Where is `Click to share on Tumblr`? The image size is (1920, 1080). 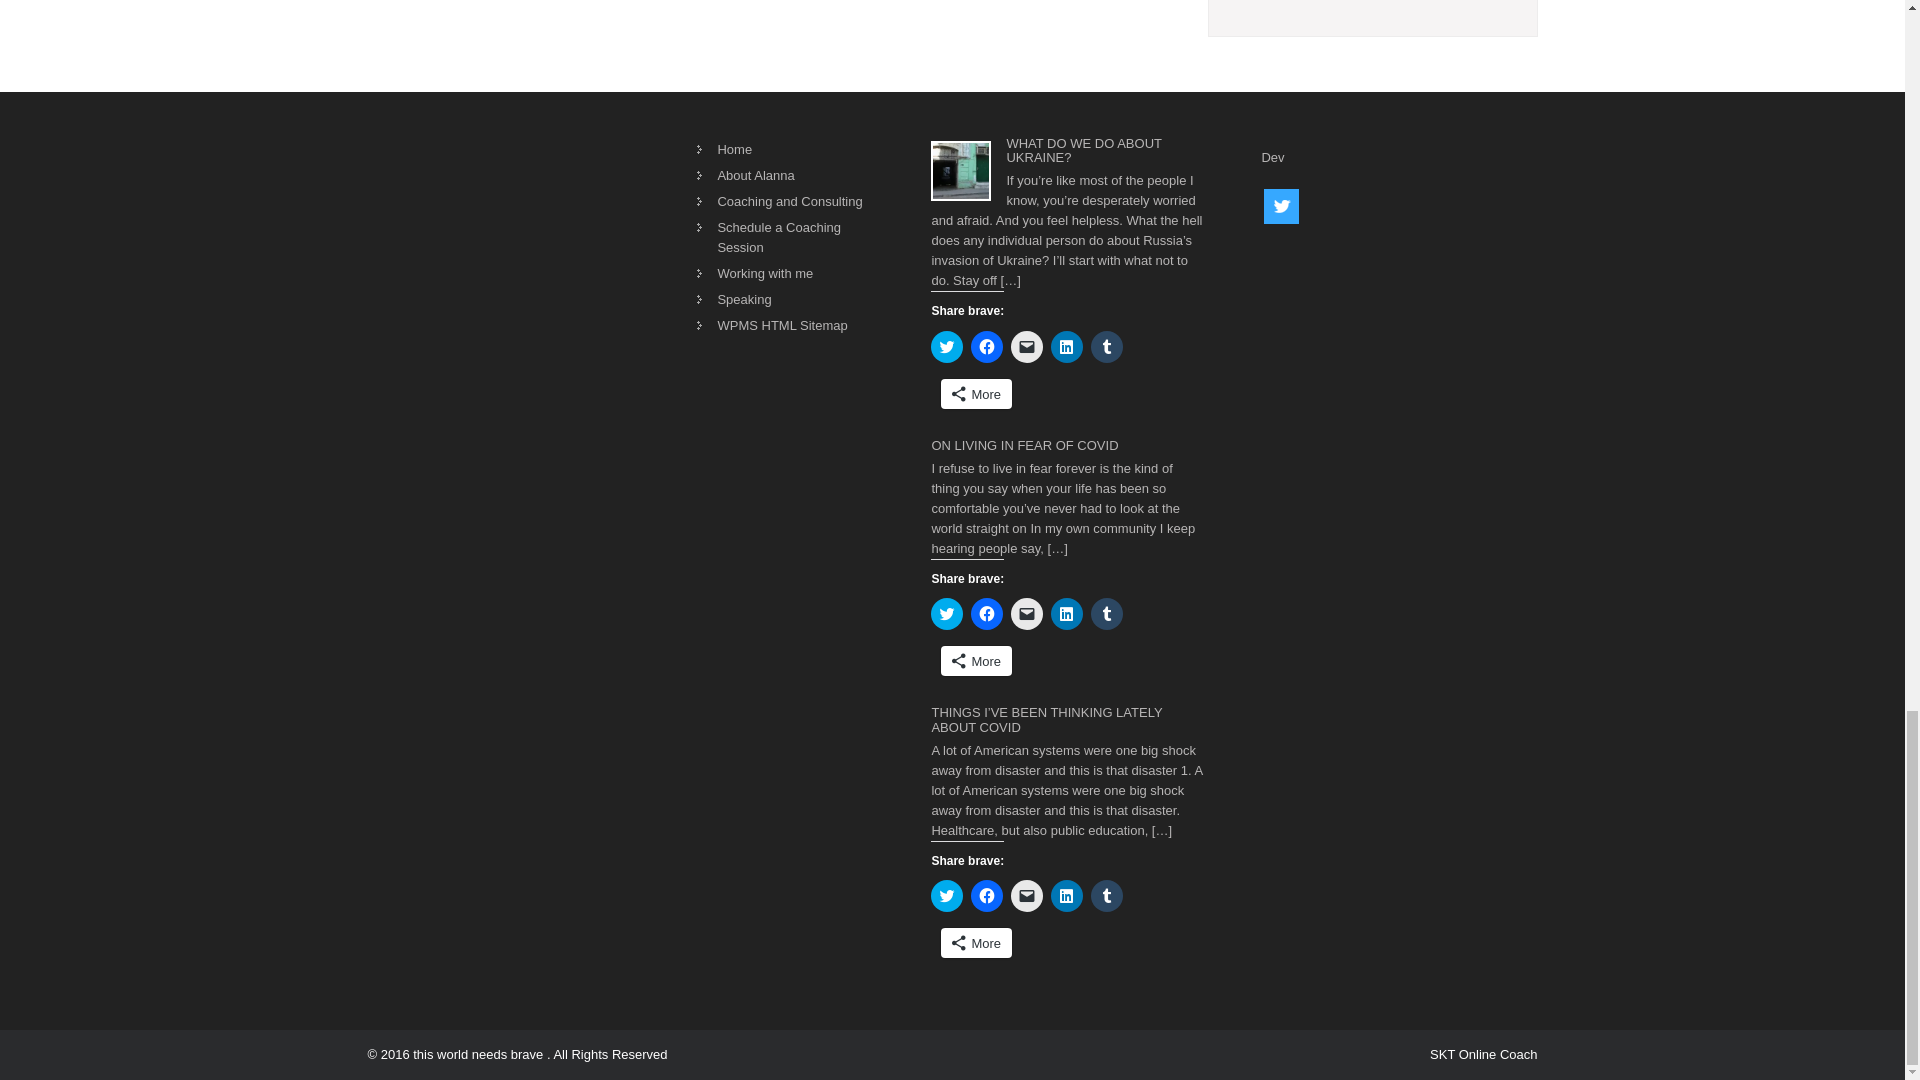 Click to share on Tumblr is located at coordinates (1106, 346).